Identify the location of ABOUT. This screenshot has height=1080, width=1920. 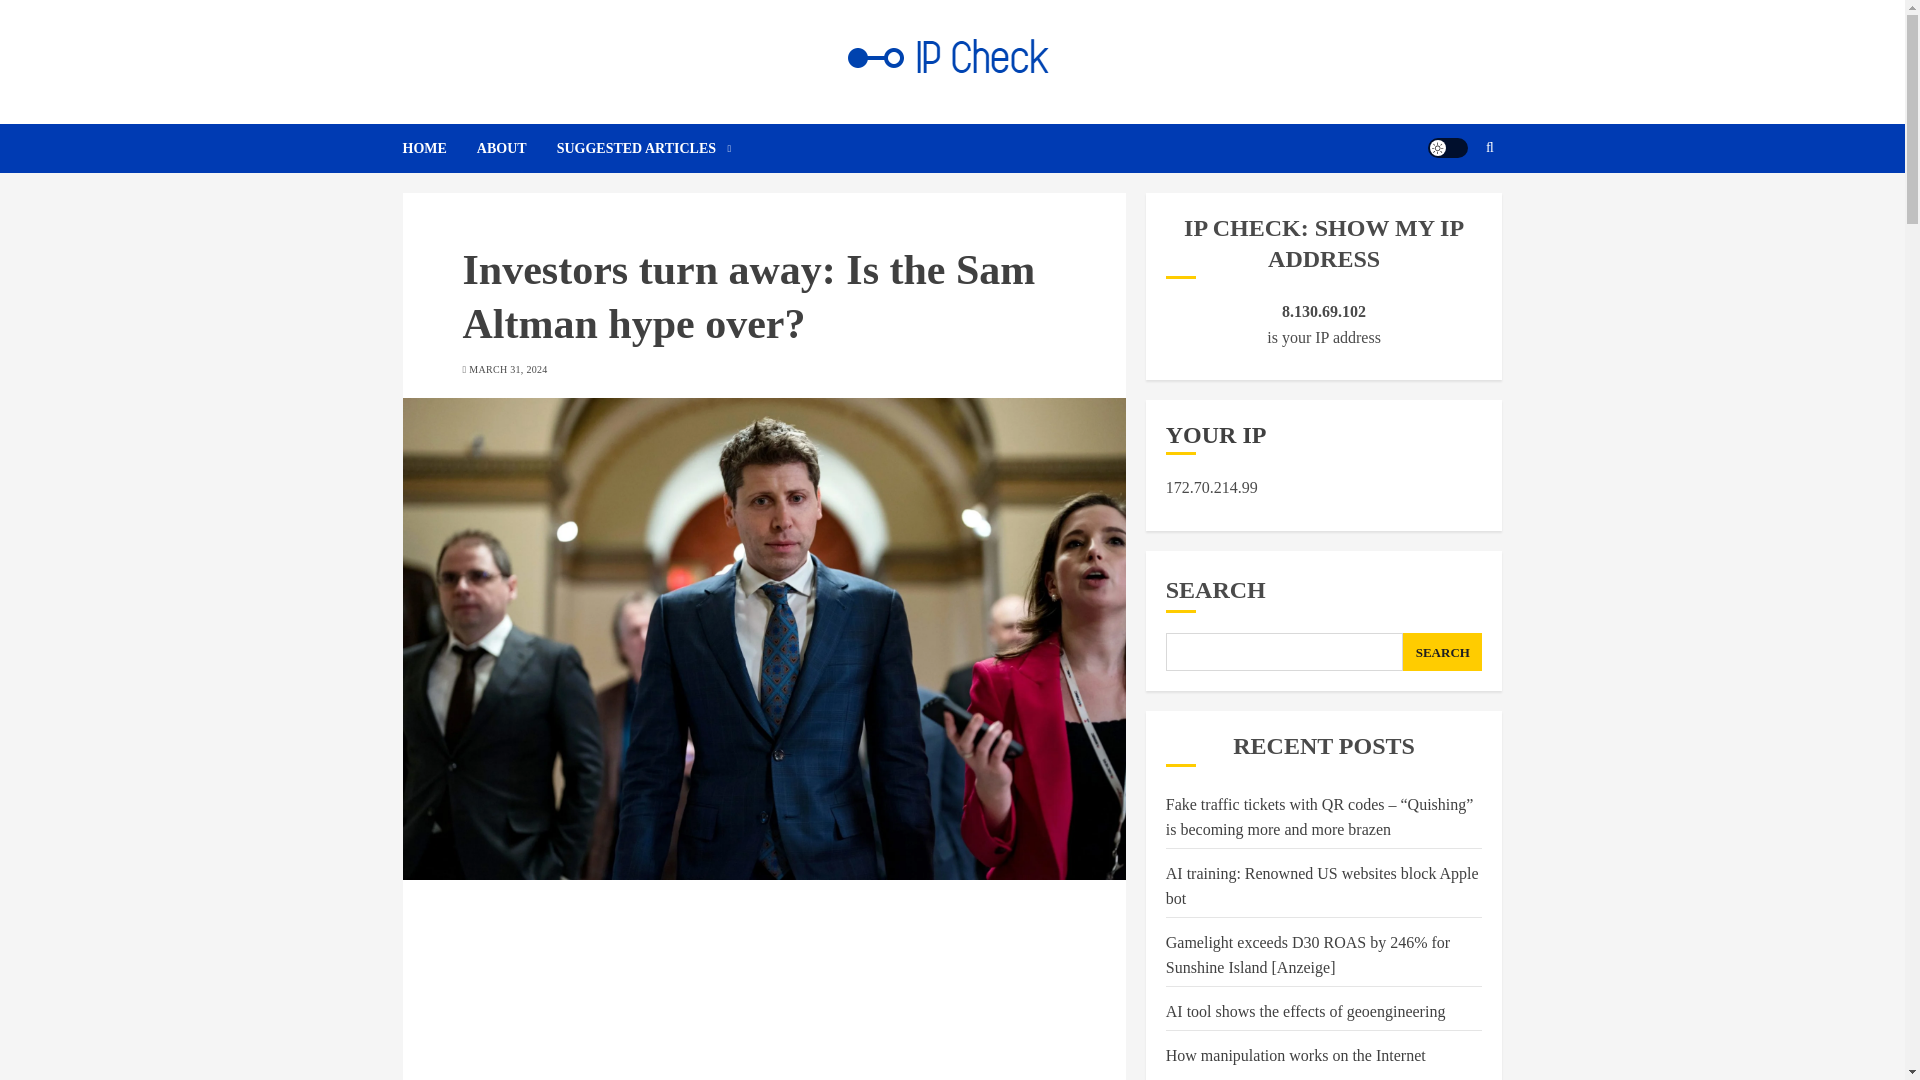
(516, 148).